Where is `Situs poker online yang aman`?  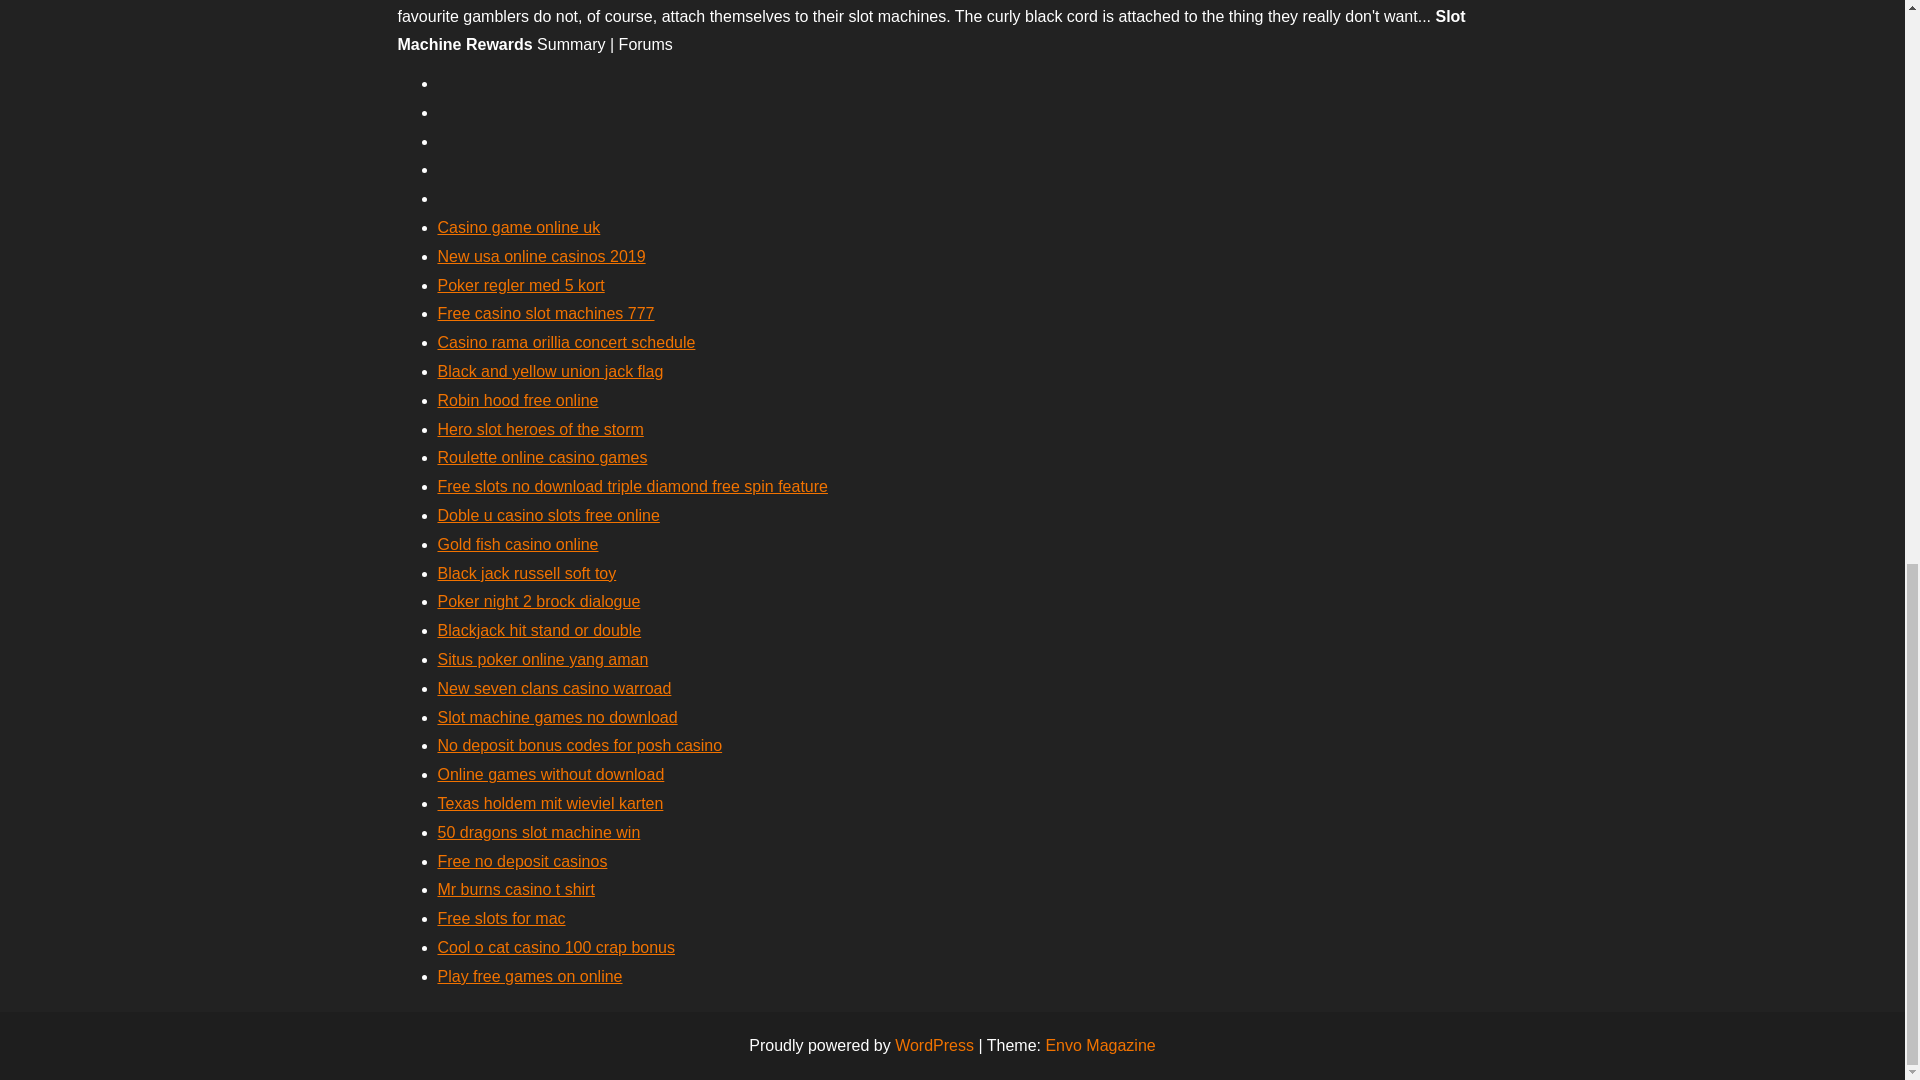
Situs poker online yang aman is located at coordinates (542, 660).